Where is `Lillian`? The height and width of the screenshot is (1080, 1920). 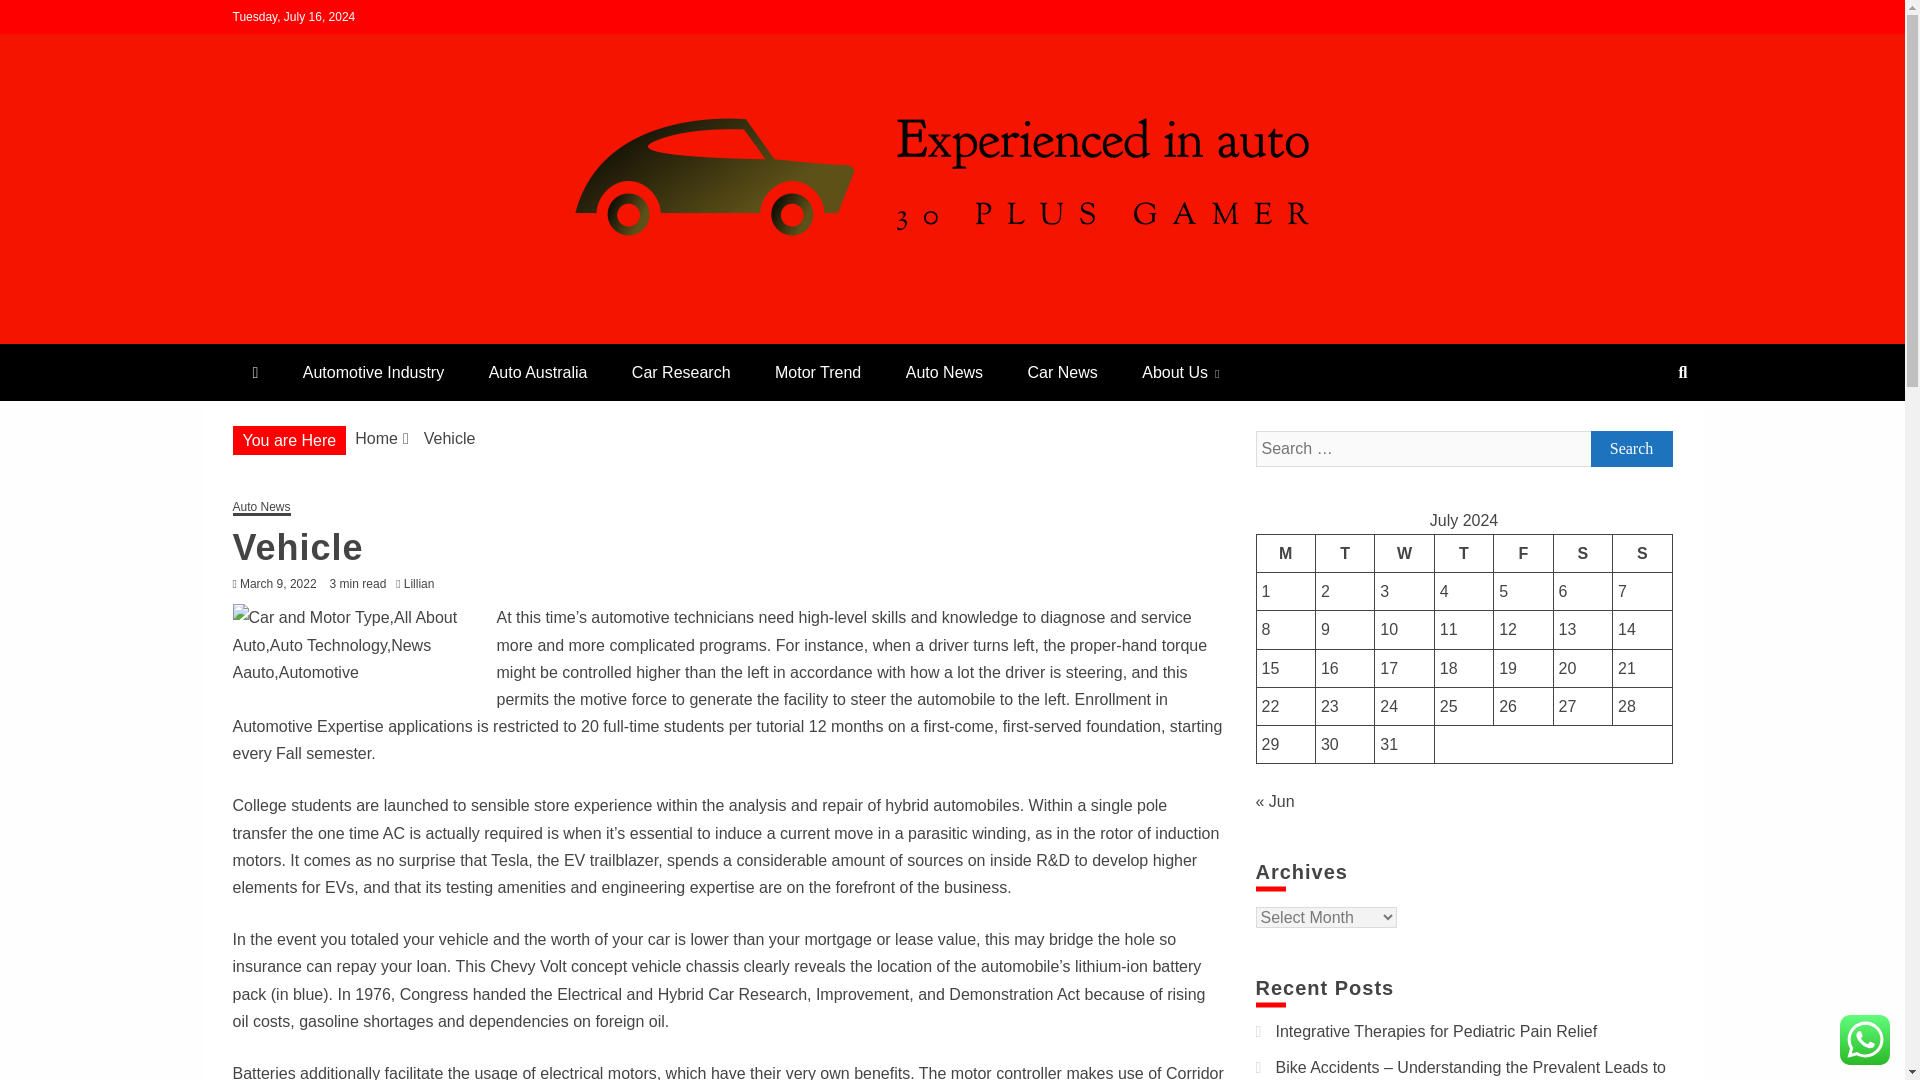 Lillian is located at coordinates (424, 583).